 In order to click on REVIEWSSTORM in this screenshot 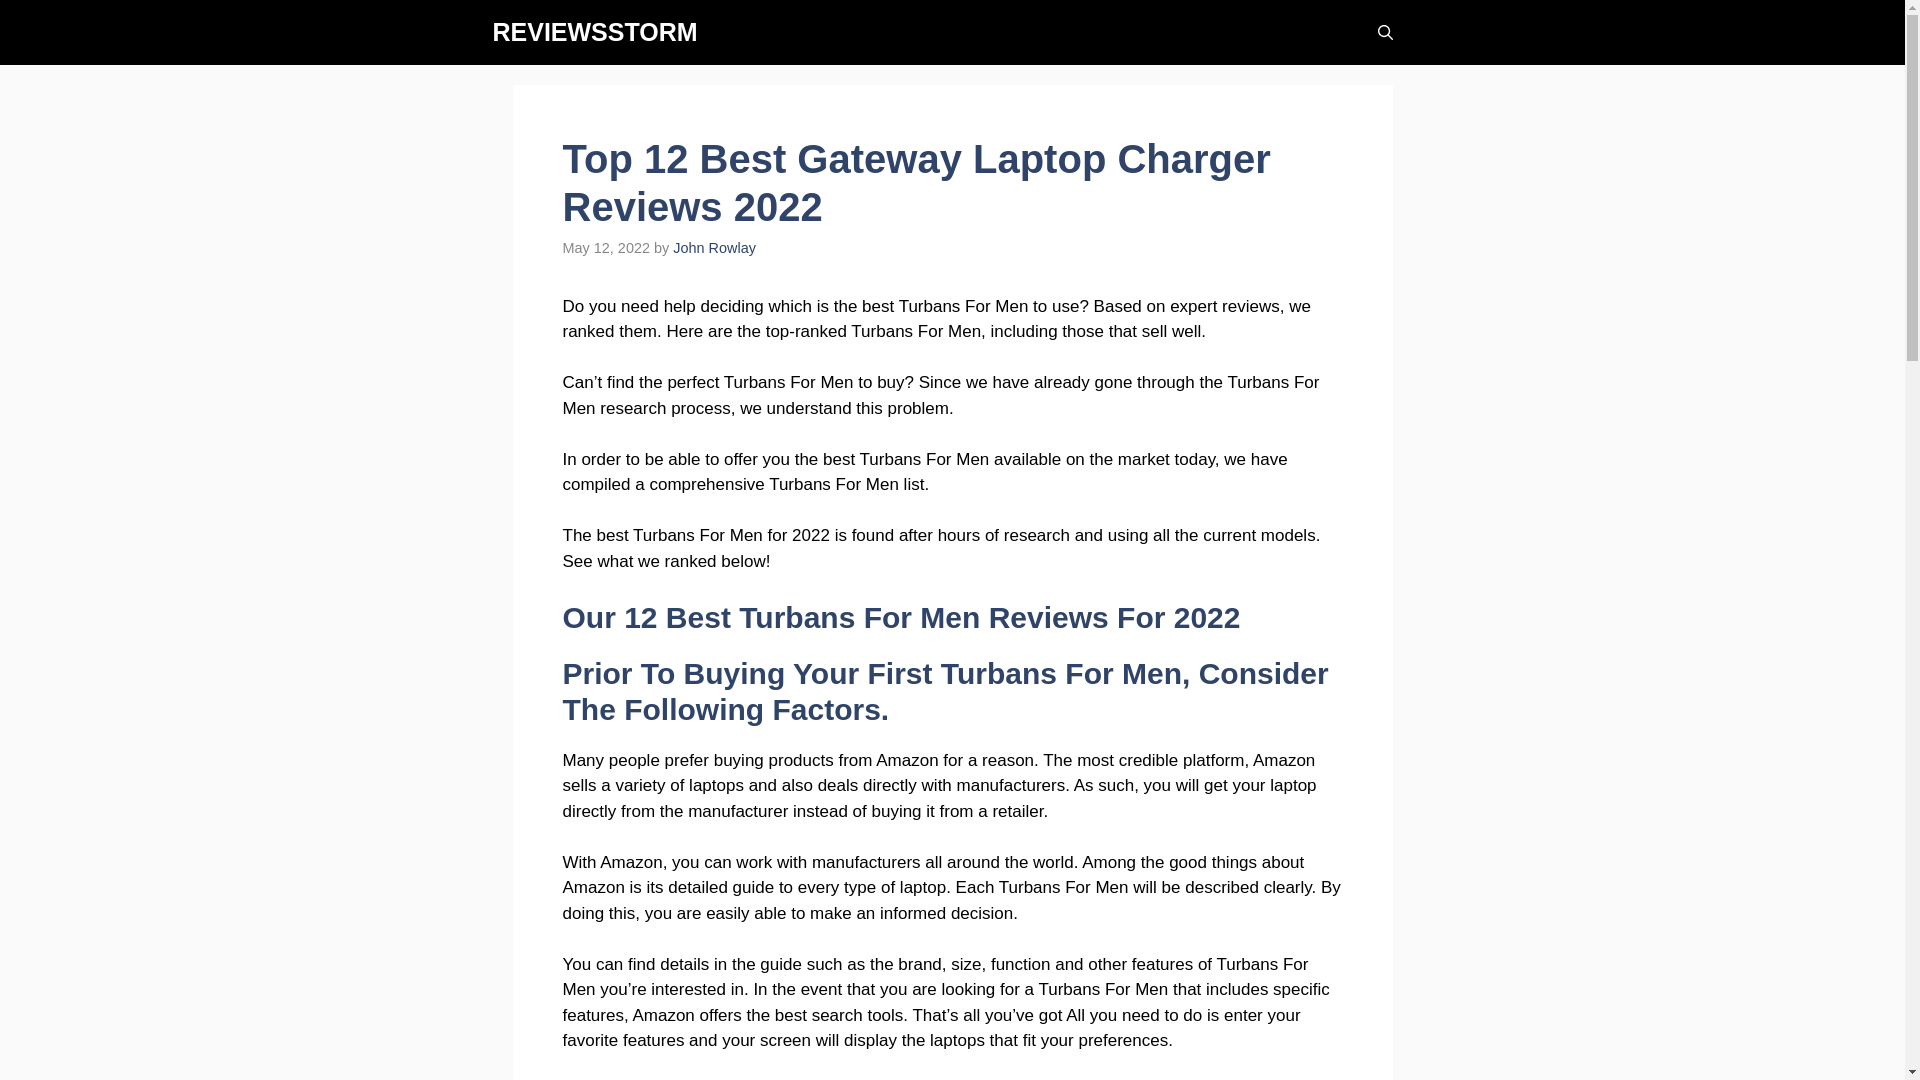, I will do `click(594, 32)`.